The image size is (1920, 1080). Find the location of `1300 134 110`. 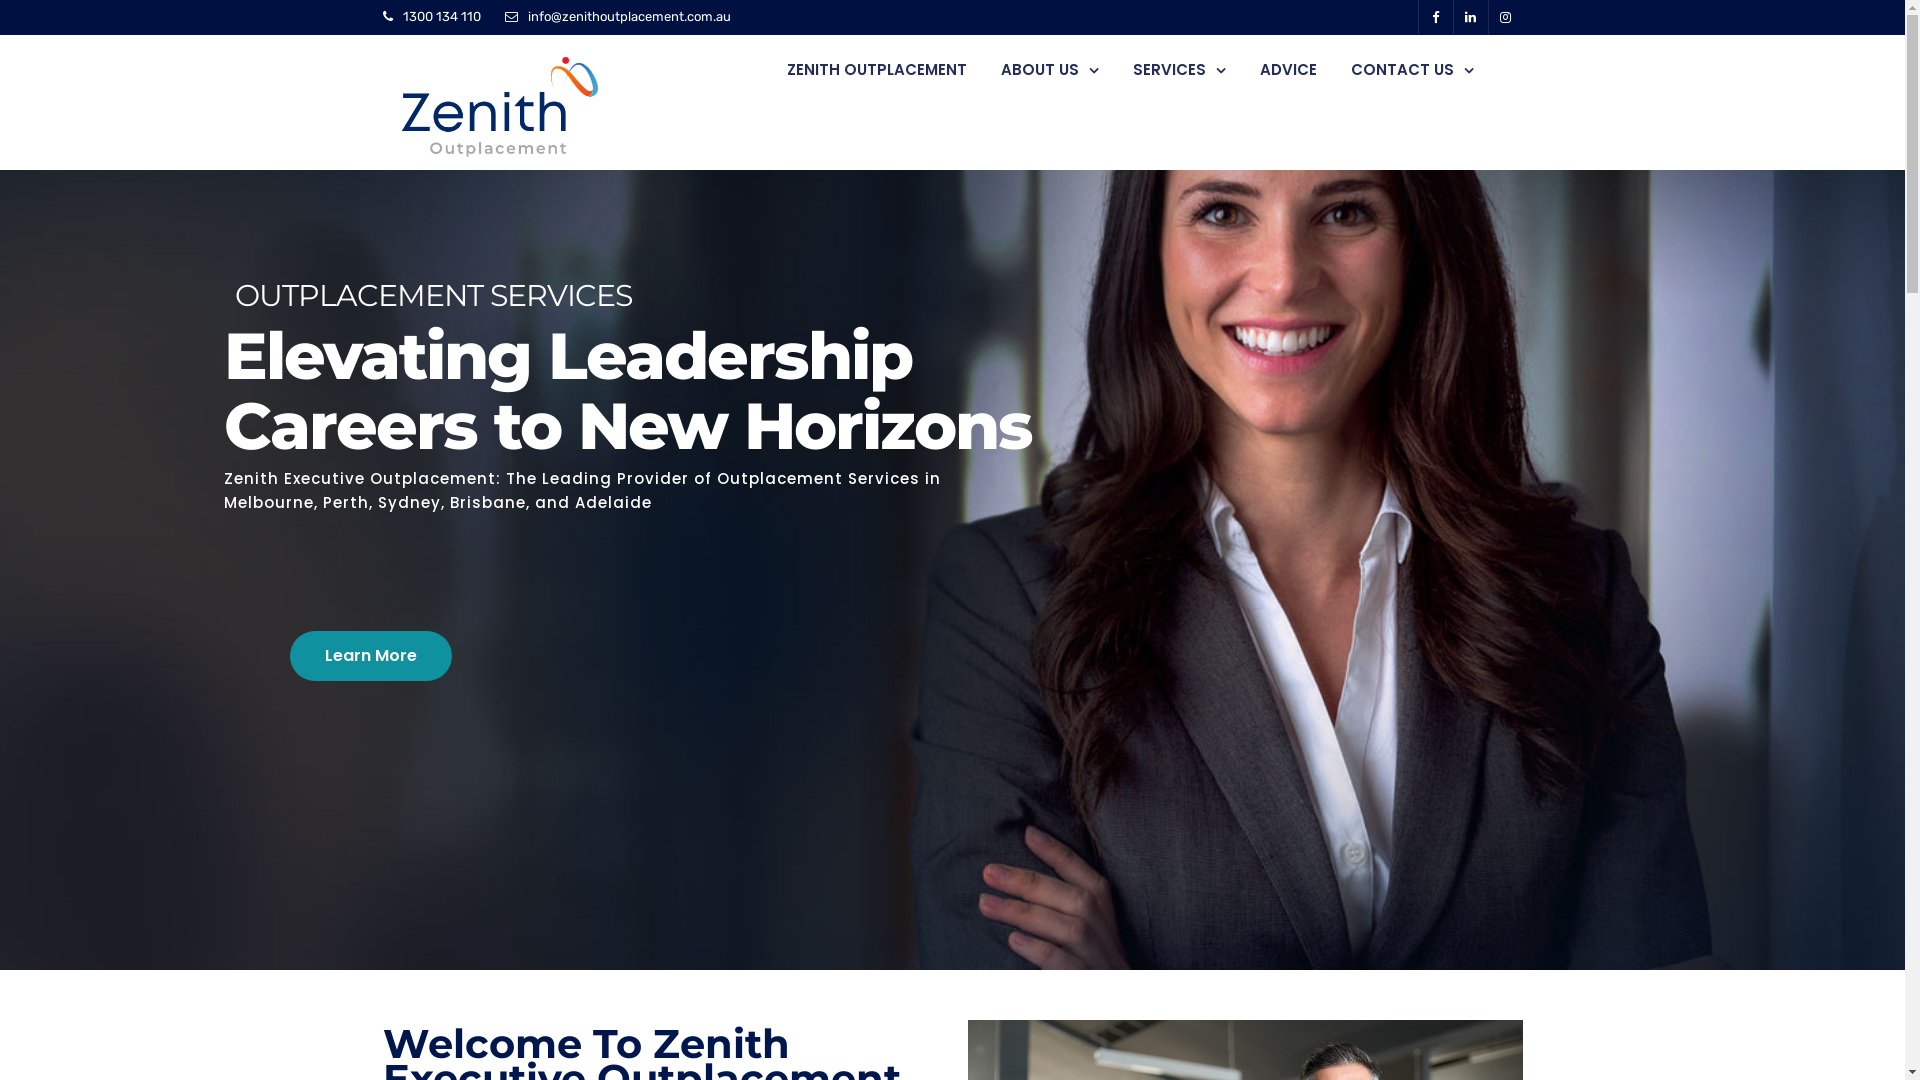

1300 134 110 is located at coordinates (441, 16).